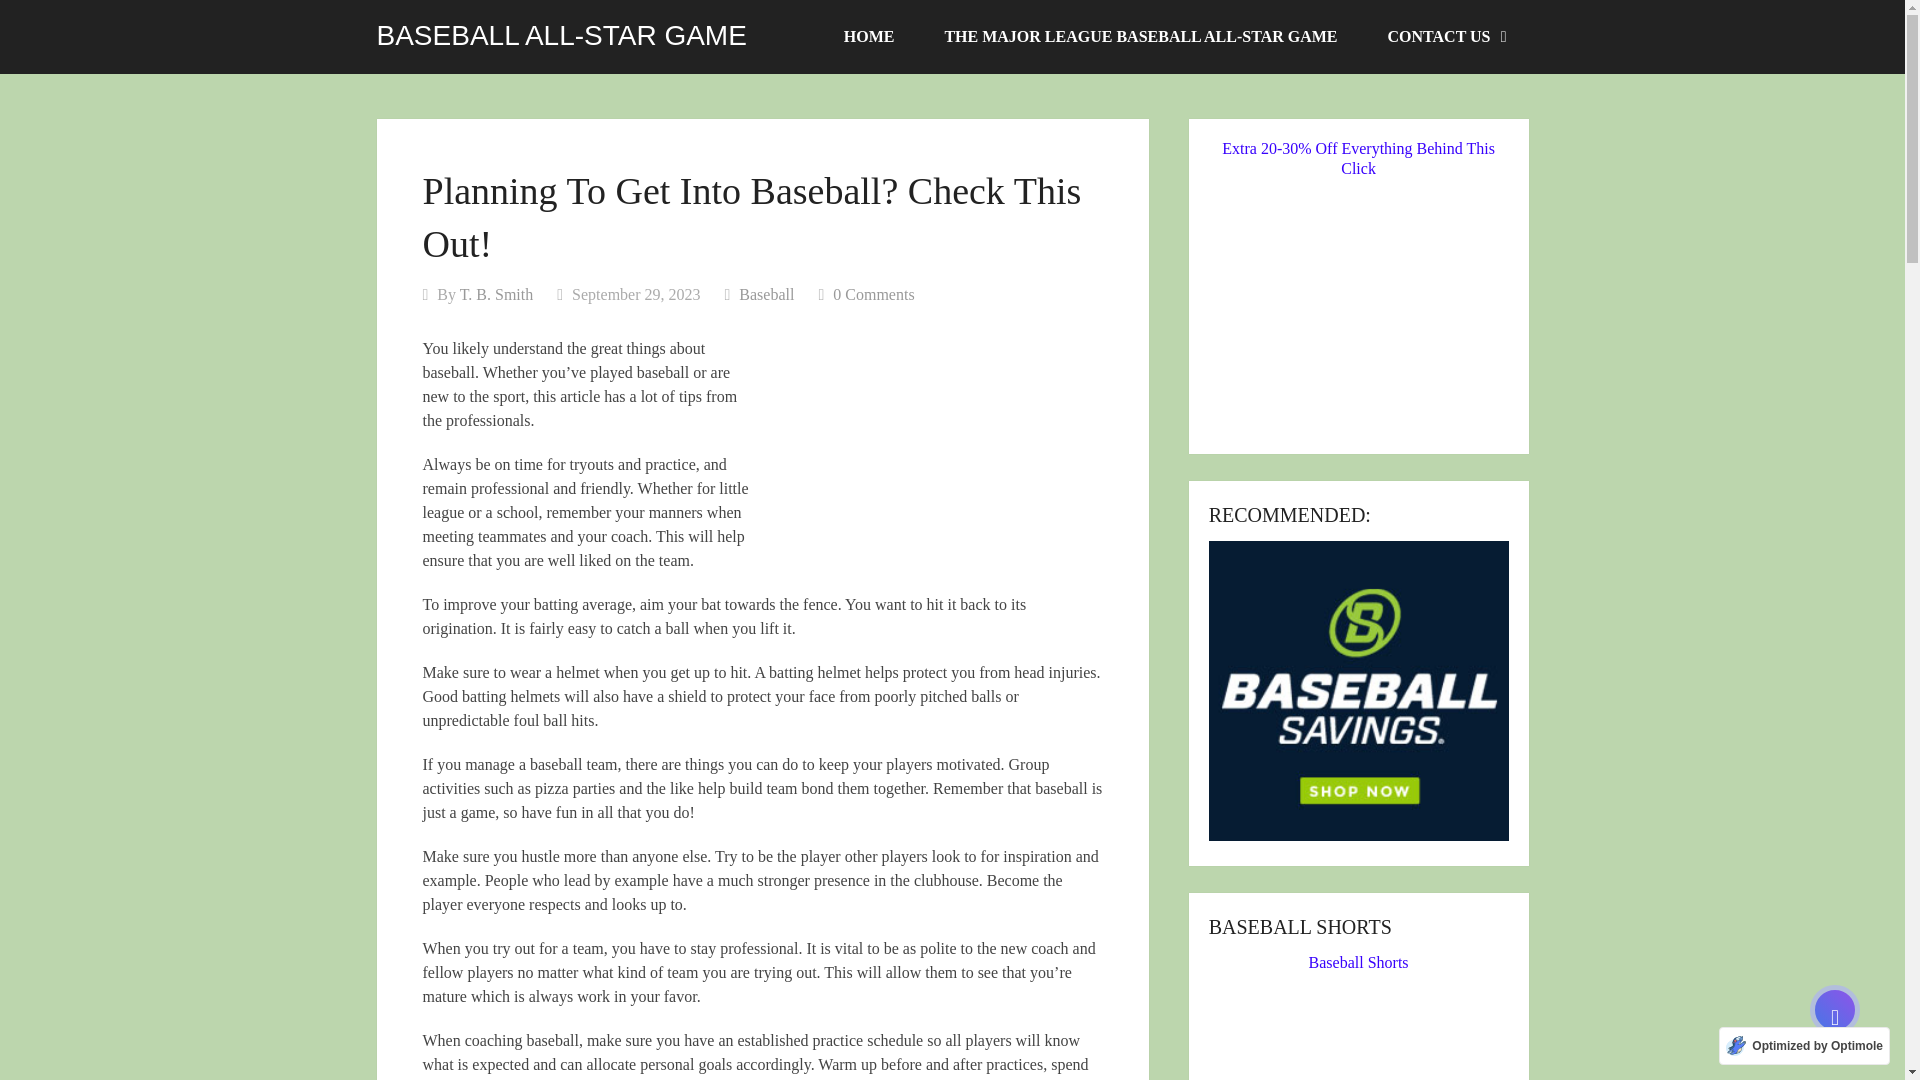 Image resolution: width=1920 pixels, height=1080 pixels. What do you see at coordinates (1804, 1046) in the screenshot?
I see `Optimized by Optimole` at bounding box center [1804, 1046].